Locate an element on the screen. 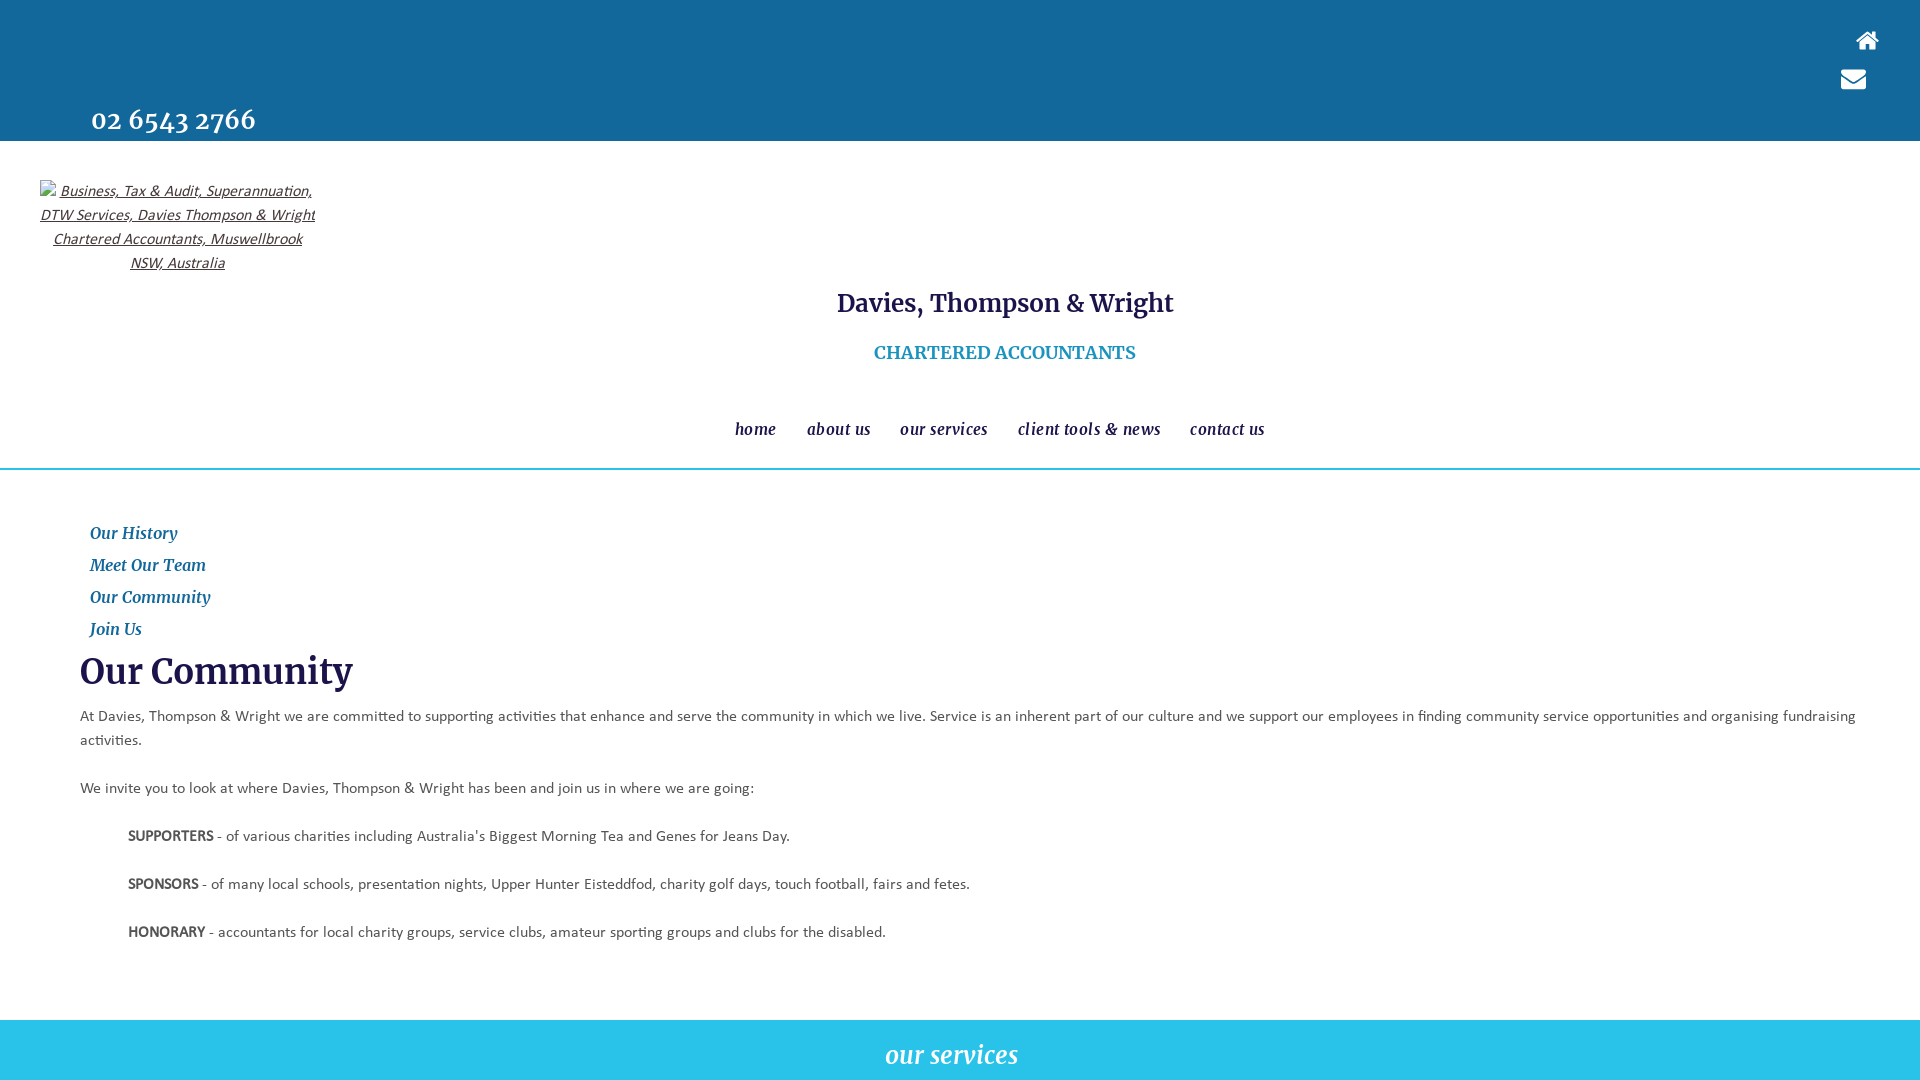 Image resolution: width=1920 pixels, height=1080 pixels. Our Community is located at coordinates (150, 597).